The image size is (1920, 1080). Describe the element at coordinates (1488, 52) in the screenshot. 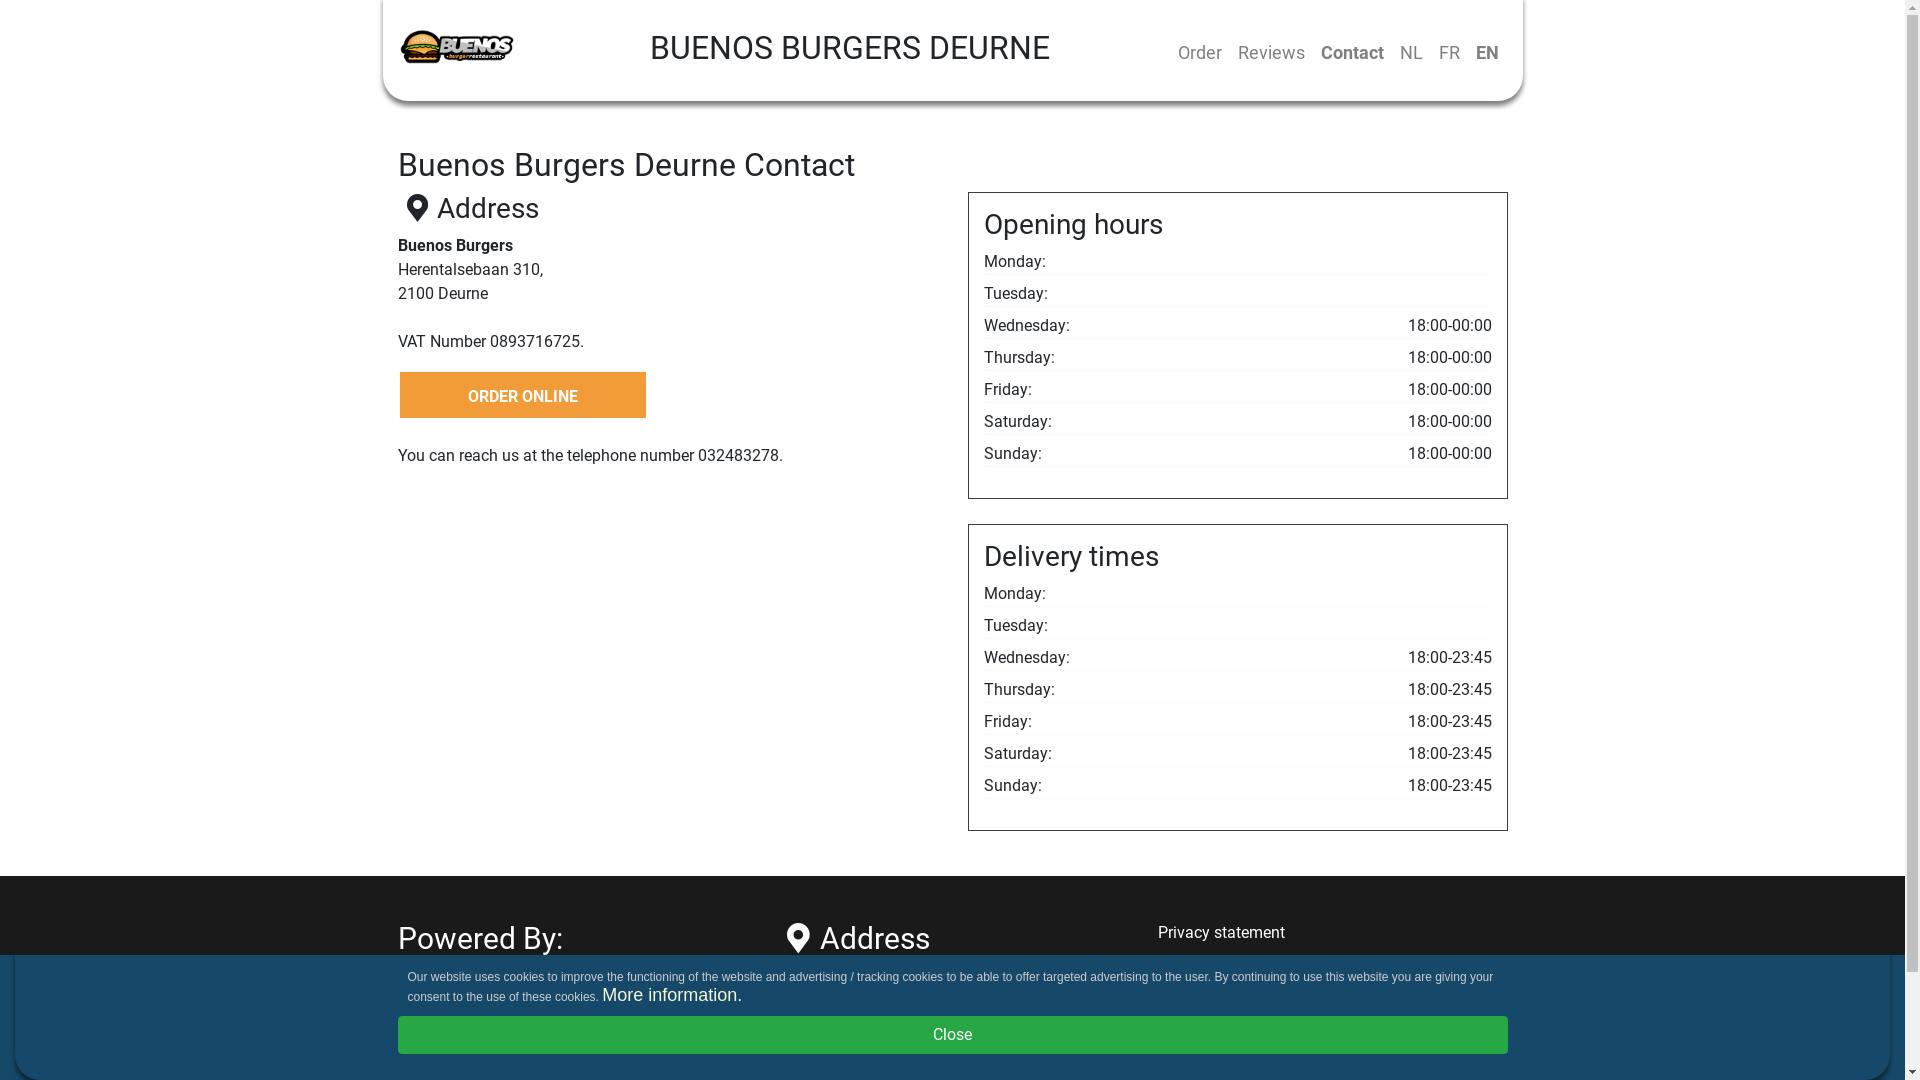

I see `EN` at that location.